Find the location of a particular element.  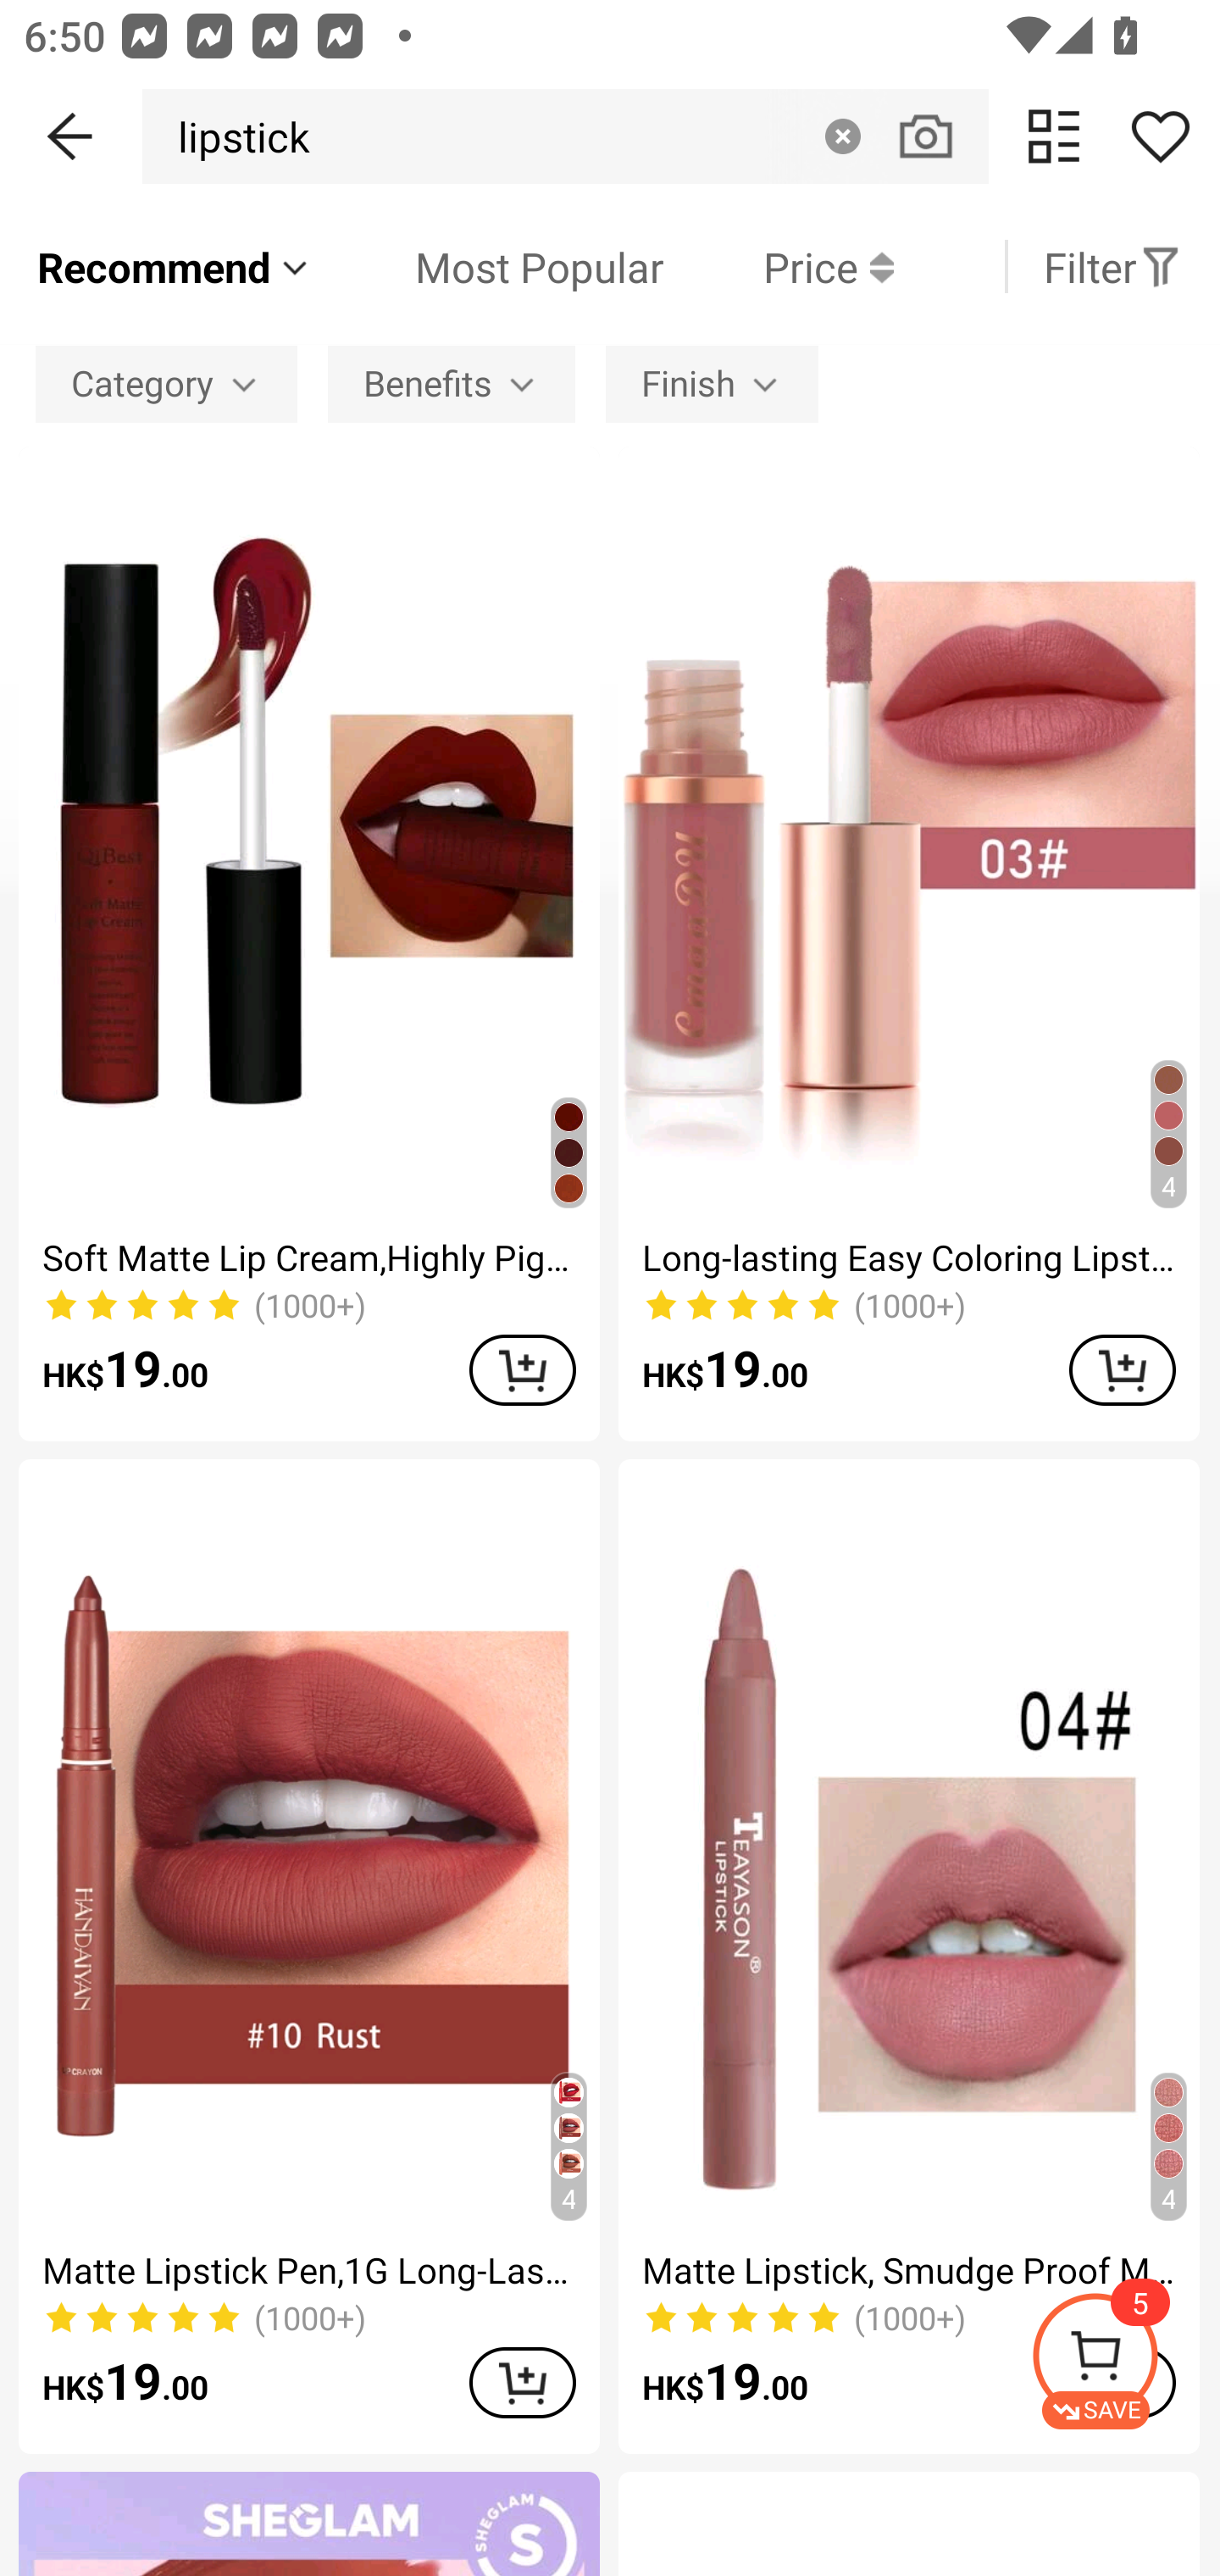

ADD TO CART is located at coordinates (1122, 1369).